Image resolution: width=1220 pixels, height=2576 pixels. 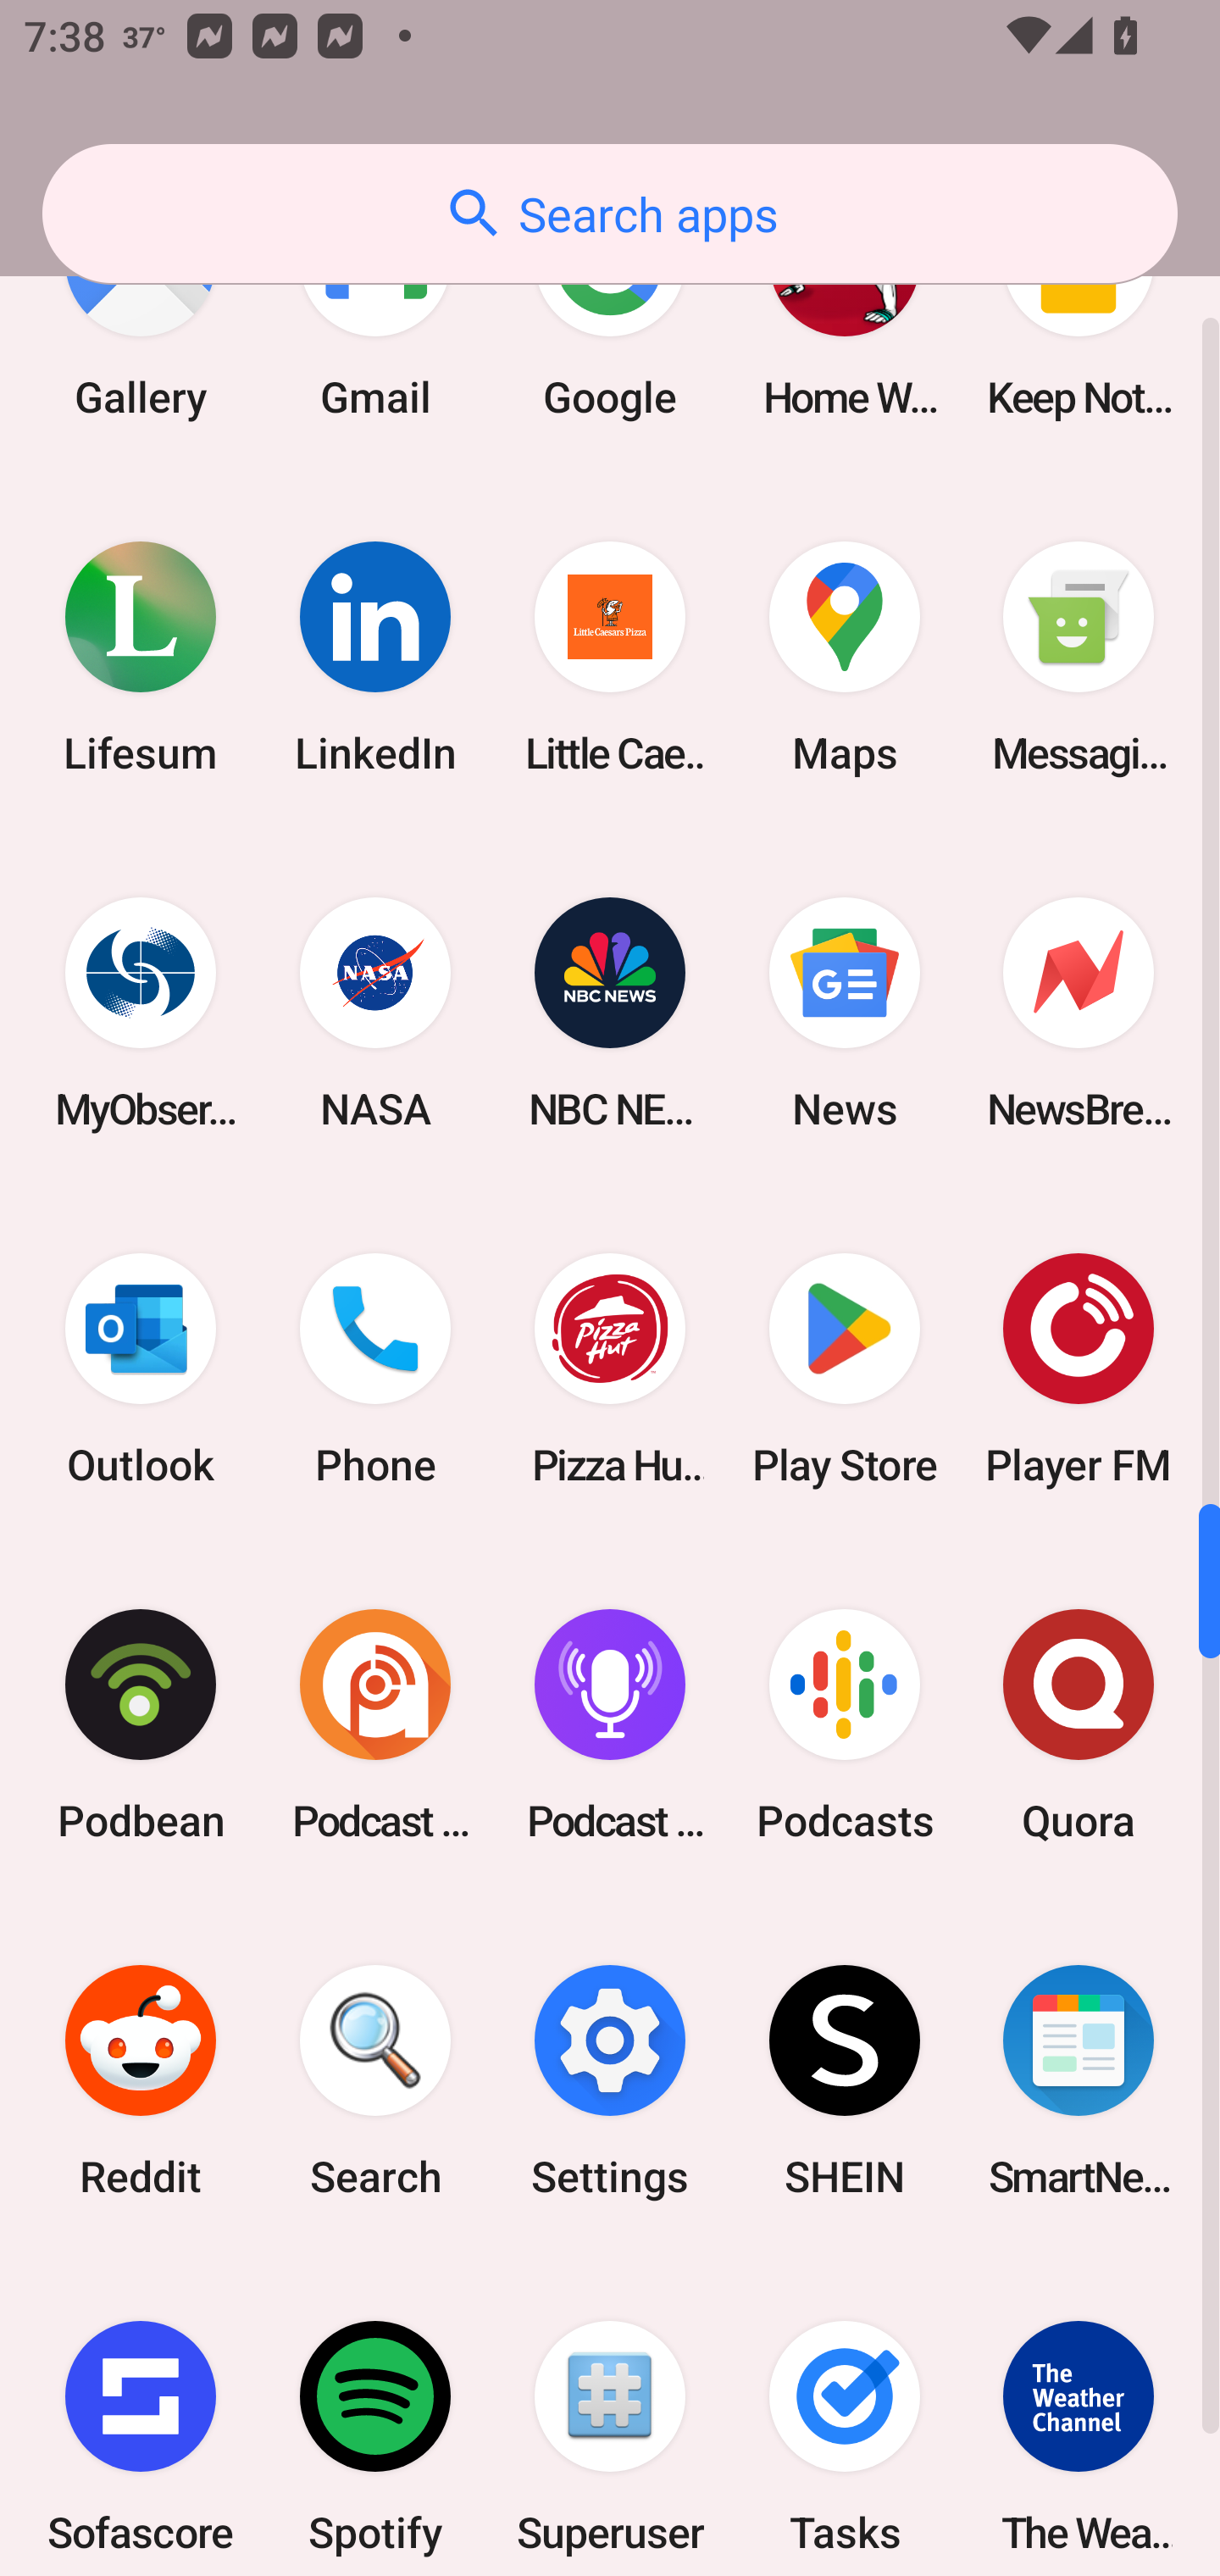 What do you see at coordinates (141, 656) in the screenshot?
I see `Lifesum` at bounding box center [141, 656].